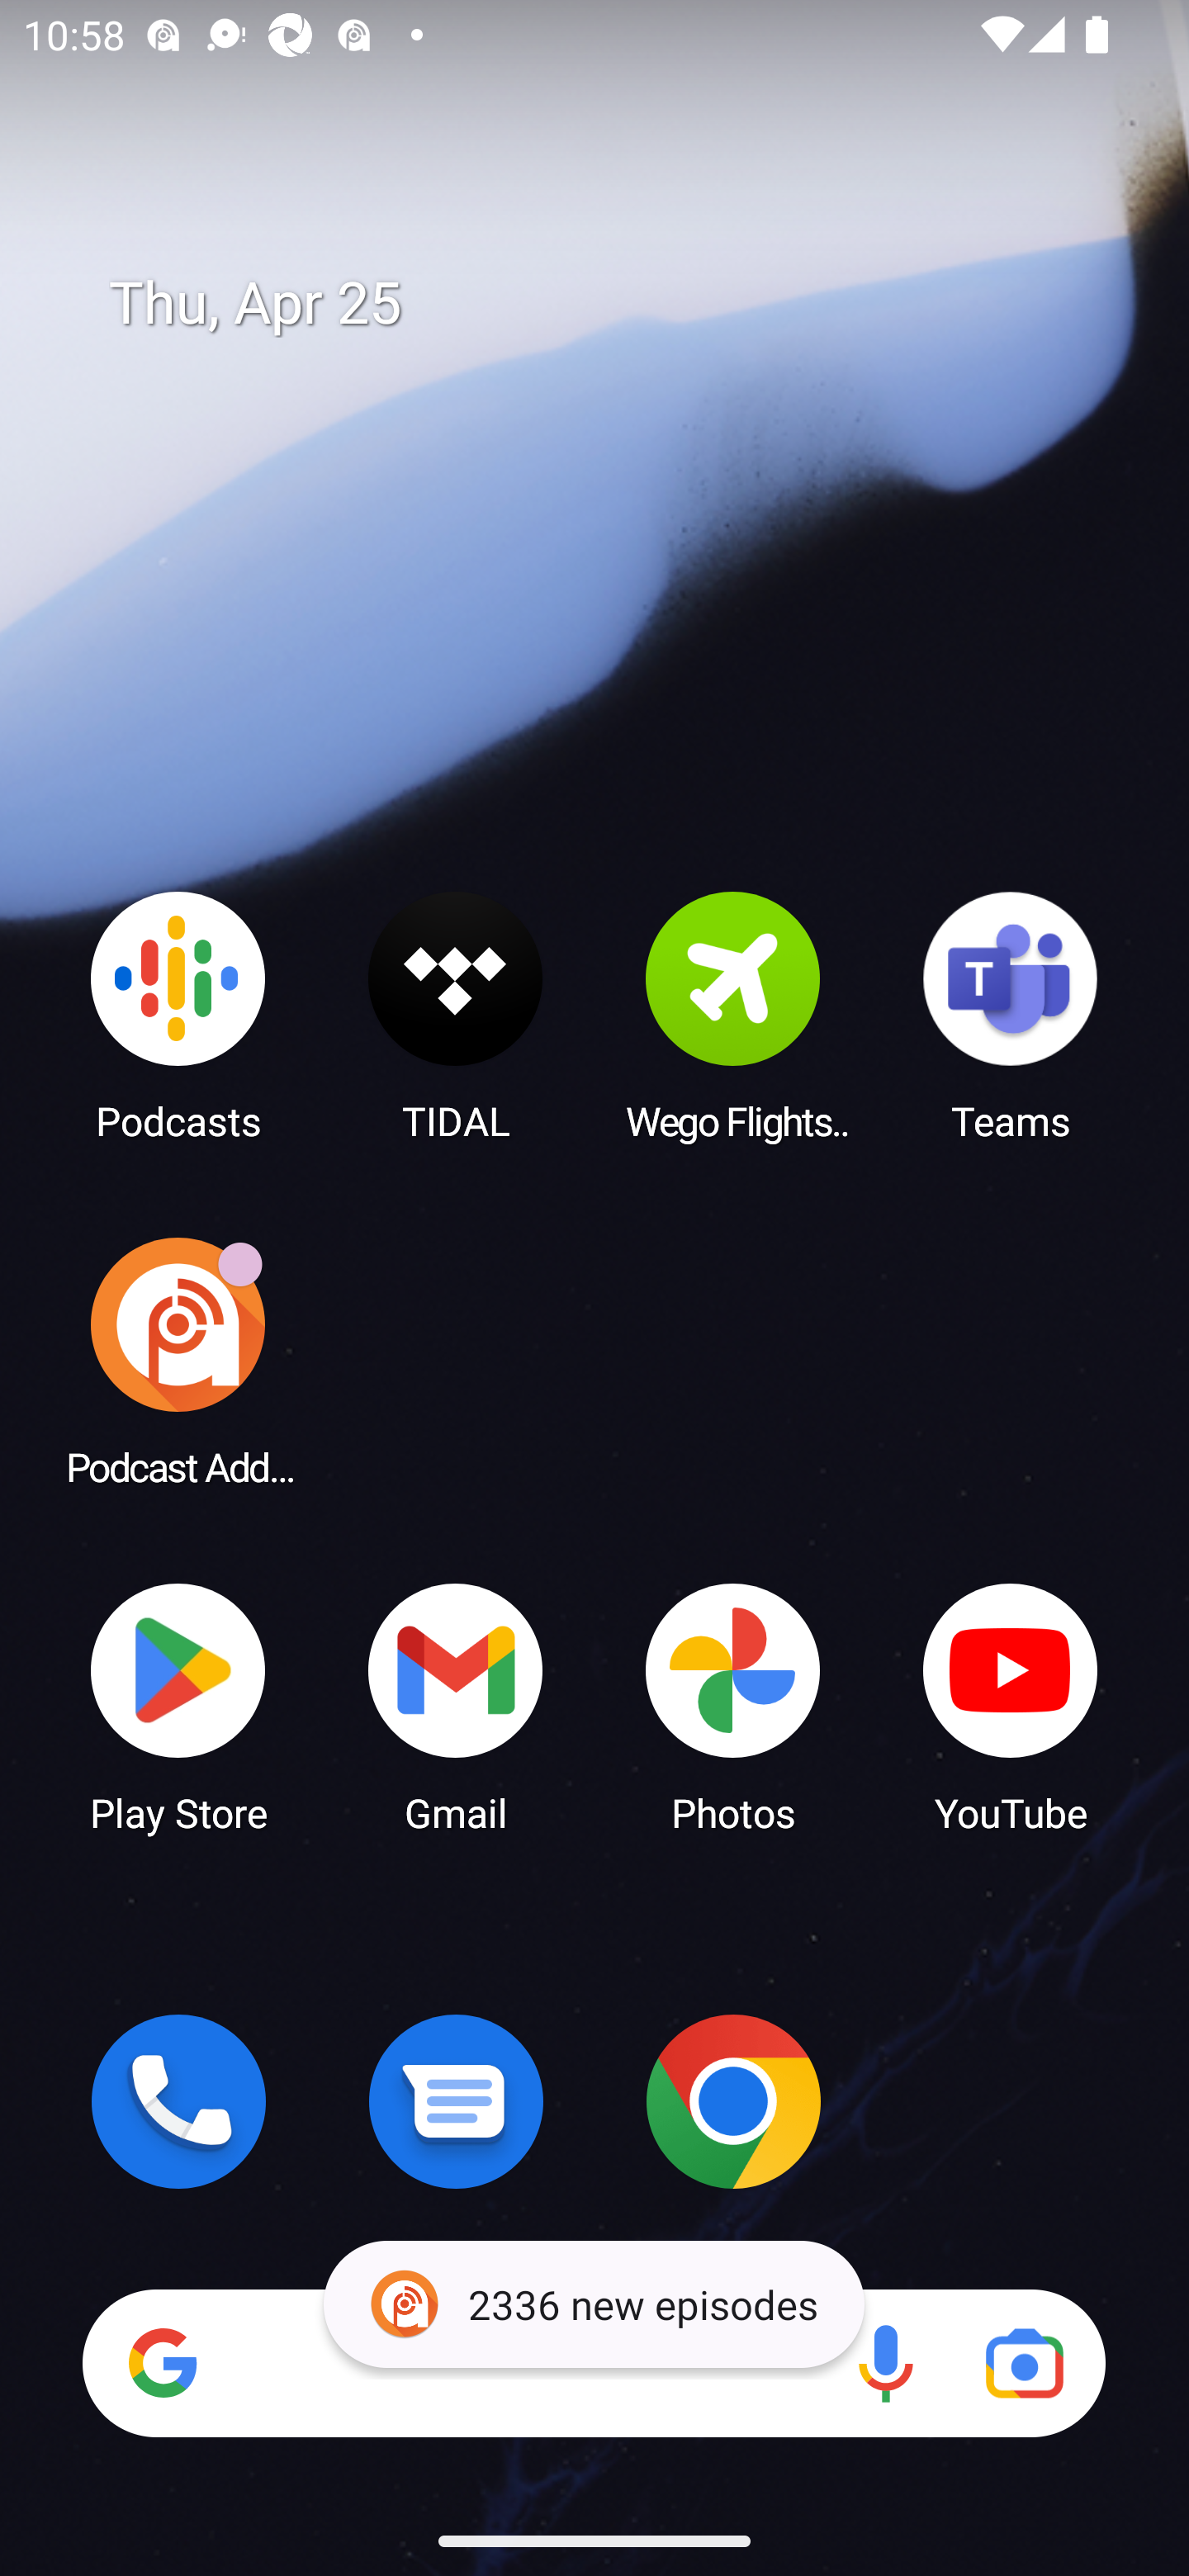 Image resolution: width=1189 pixels, height=2576 pixels. Describe the element at coordinates (885, 2363) in the screenshot. I see `Voice search` at that location.